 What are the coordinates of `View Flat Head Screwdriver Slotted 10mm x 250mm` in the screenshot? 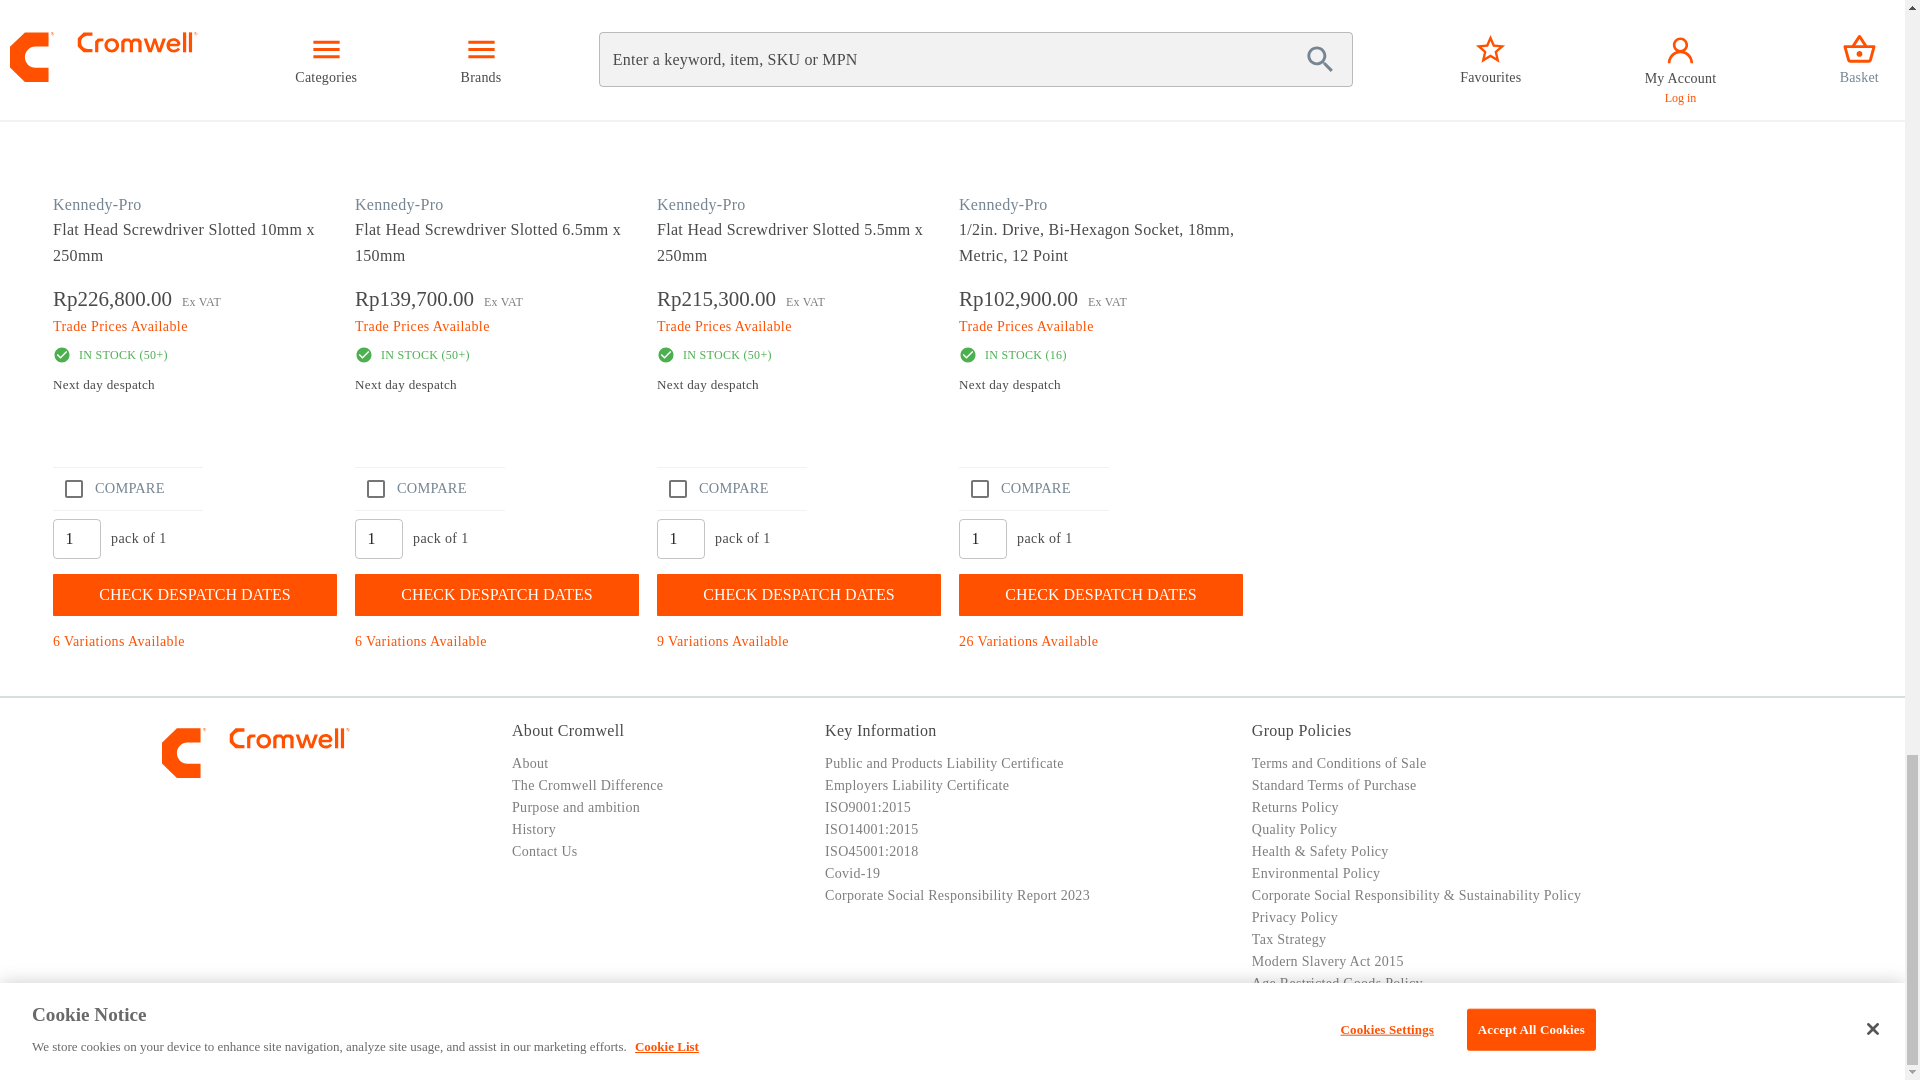 It's located at (196, 242).